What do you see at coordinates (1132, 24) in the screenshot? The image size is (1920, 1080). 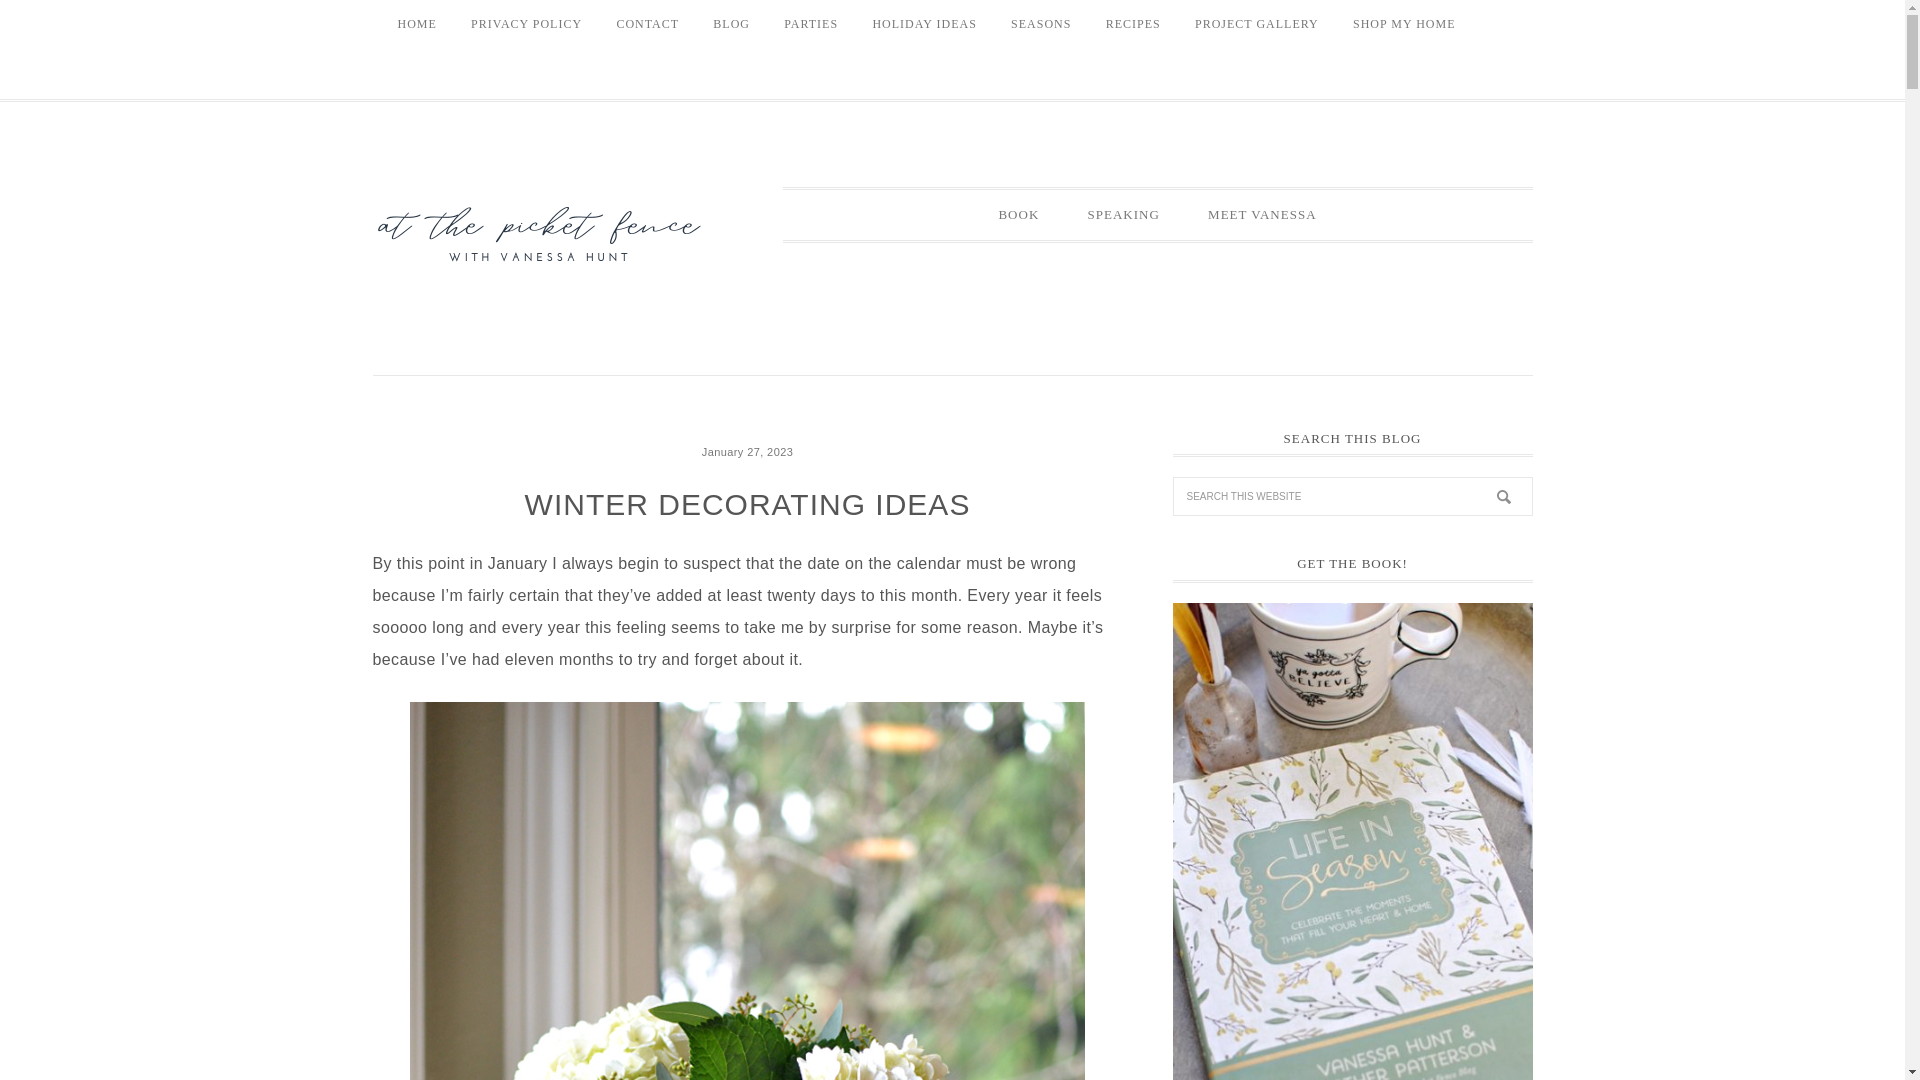 I see `RECIPES` at bounding box center [1132, 24].